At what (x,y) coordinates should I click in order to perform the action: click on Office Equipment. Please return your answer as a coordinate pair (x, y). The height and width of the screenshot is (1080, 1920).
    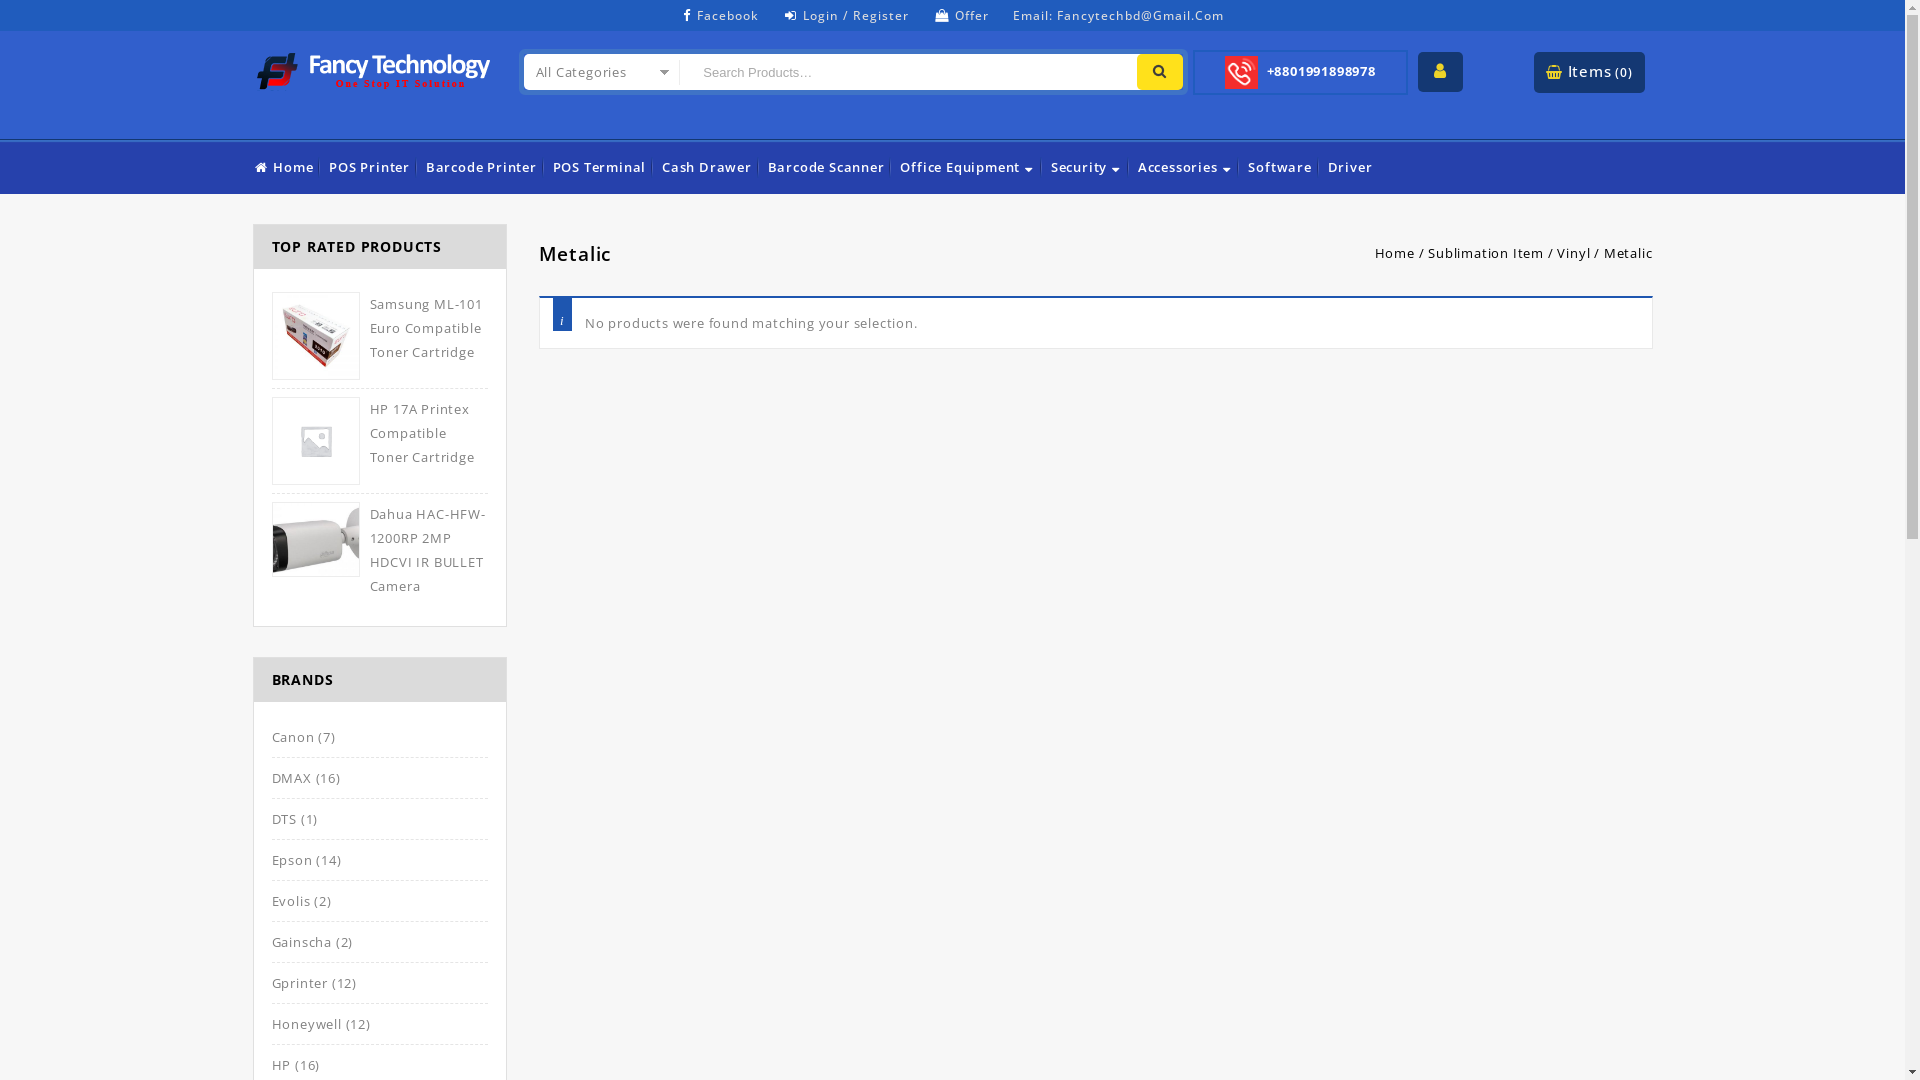
    Looking at the image, I should click on (968, 167).